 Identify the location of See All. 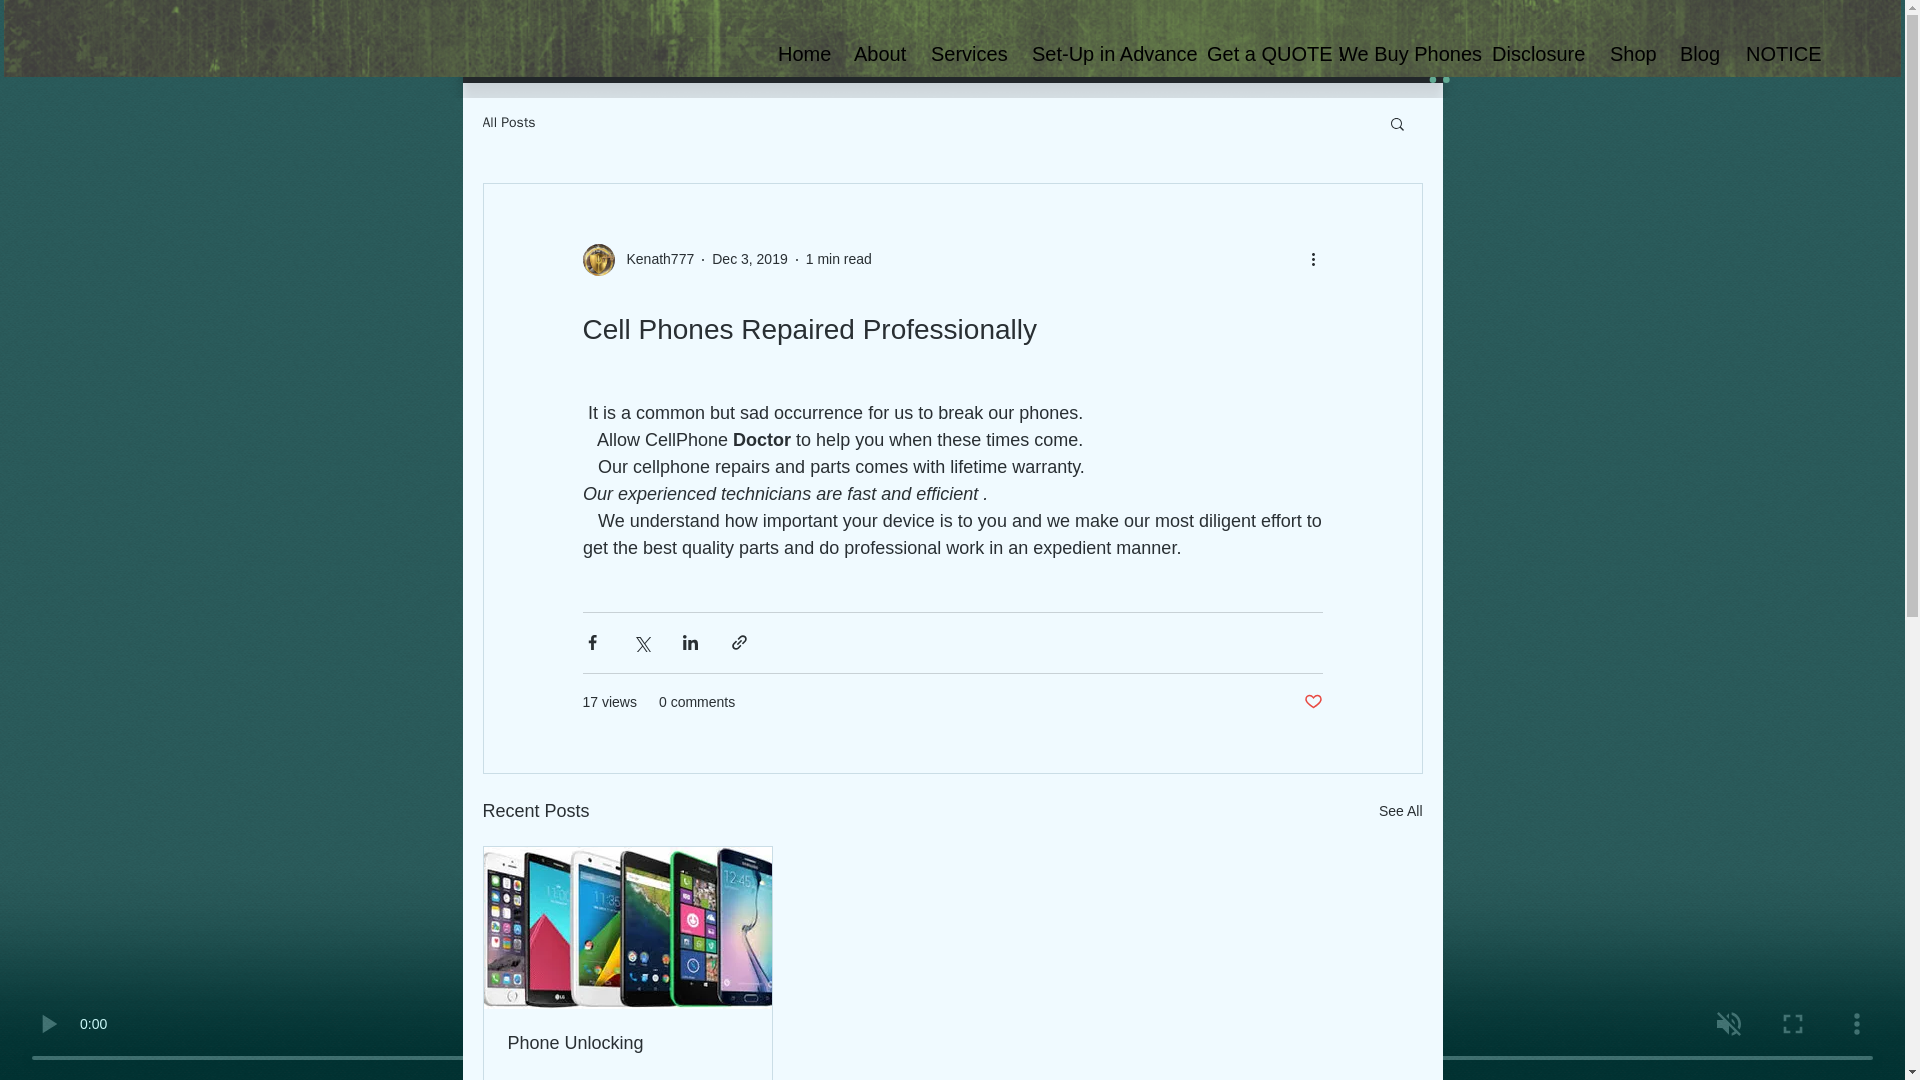
(1400, 812).